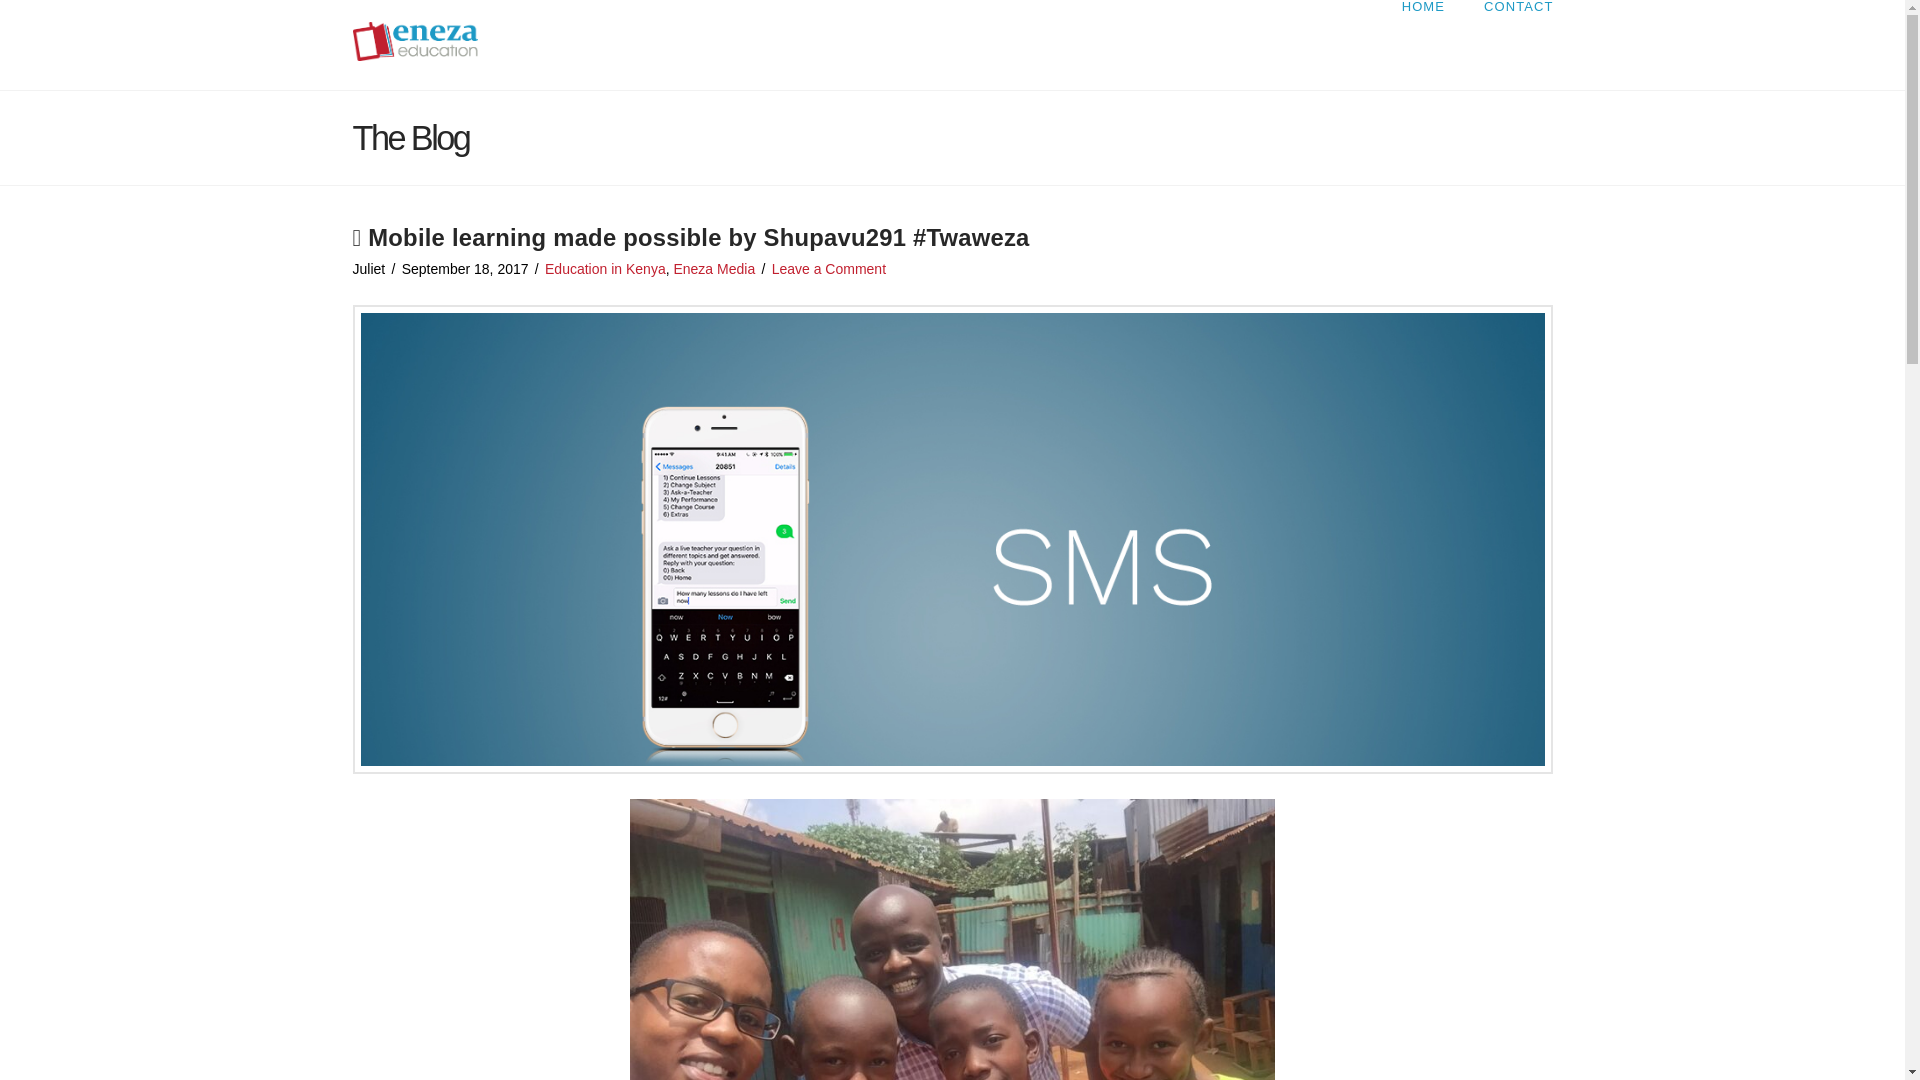 The image size is (1920, 1080). Describe the element at coordinates (1422, 44) in the screenshot. I see `HOME` at that location.